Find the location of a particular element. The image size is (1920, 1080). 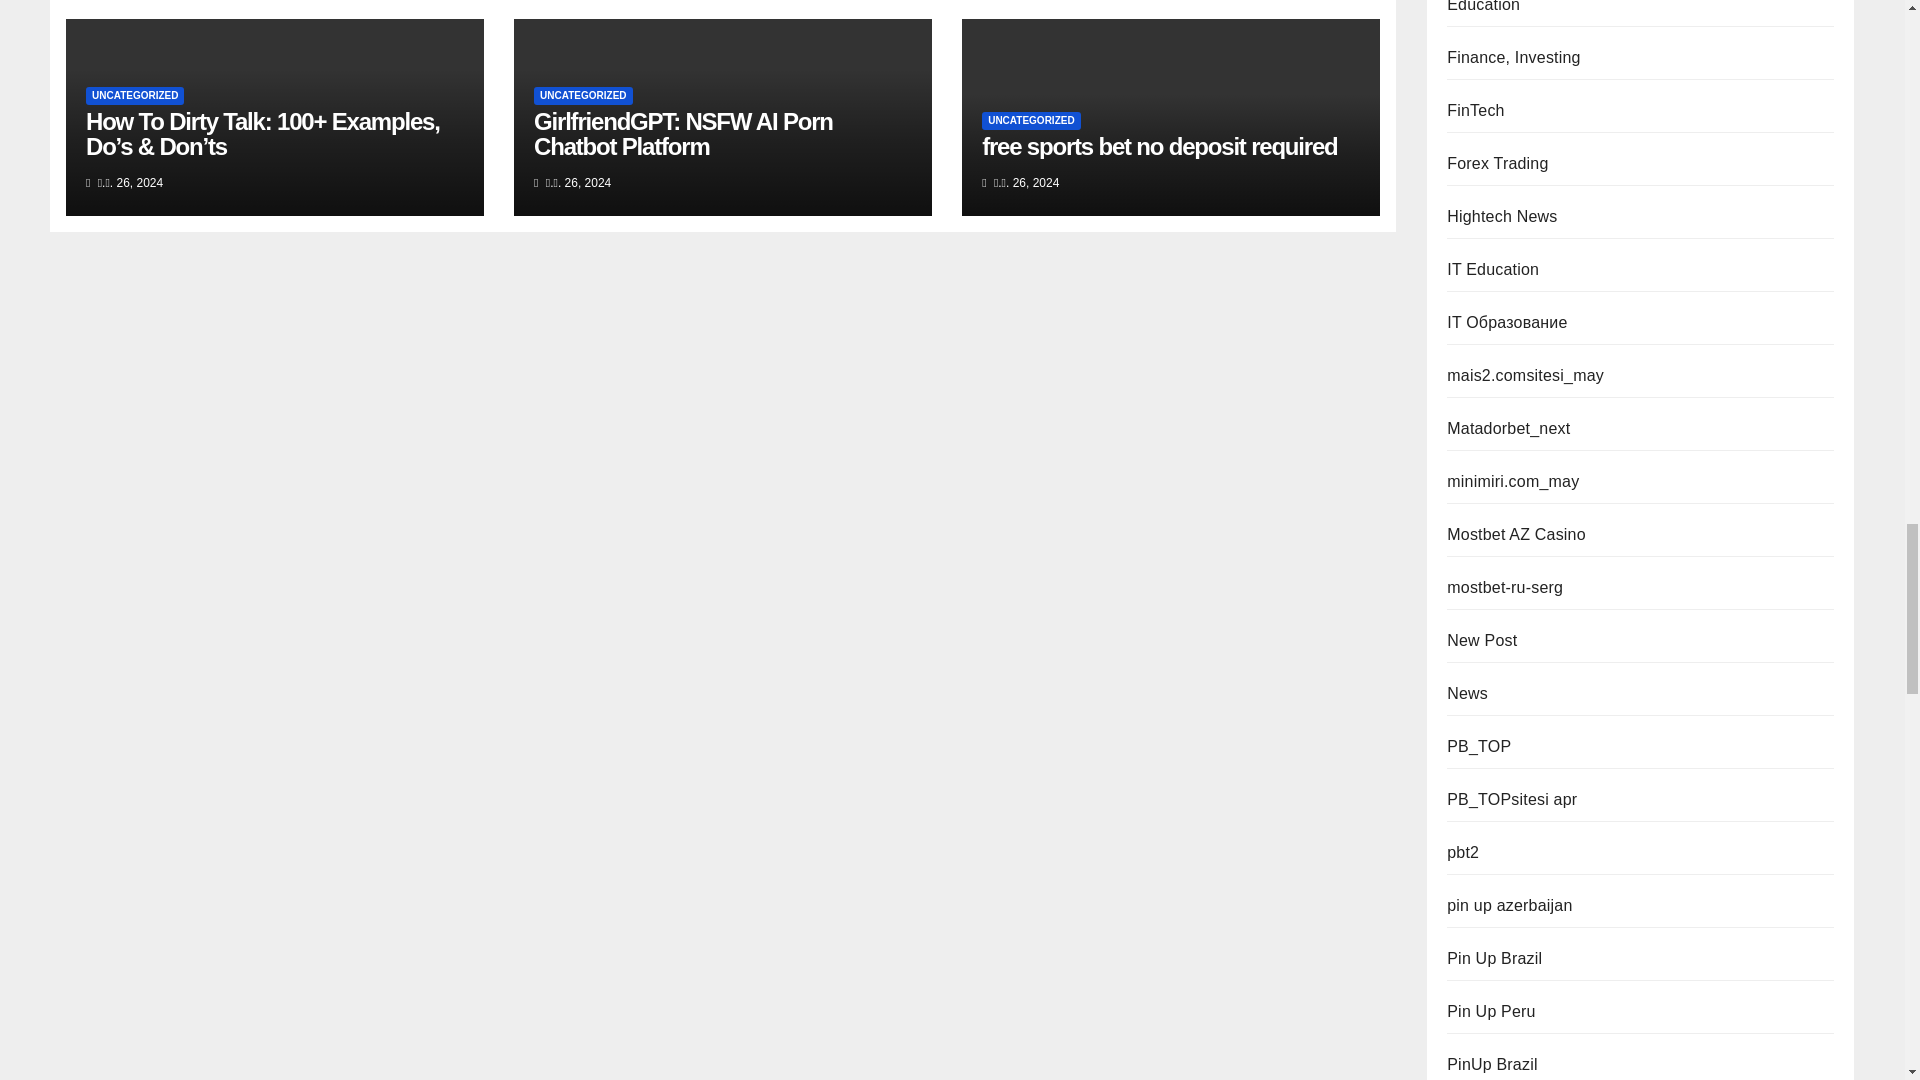

Permalink to: GirlfriendGPT: NSFW AI Porn Chatbot Platform is located at coordinates (683, 134).